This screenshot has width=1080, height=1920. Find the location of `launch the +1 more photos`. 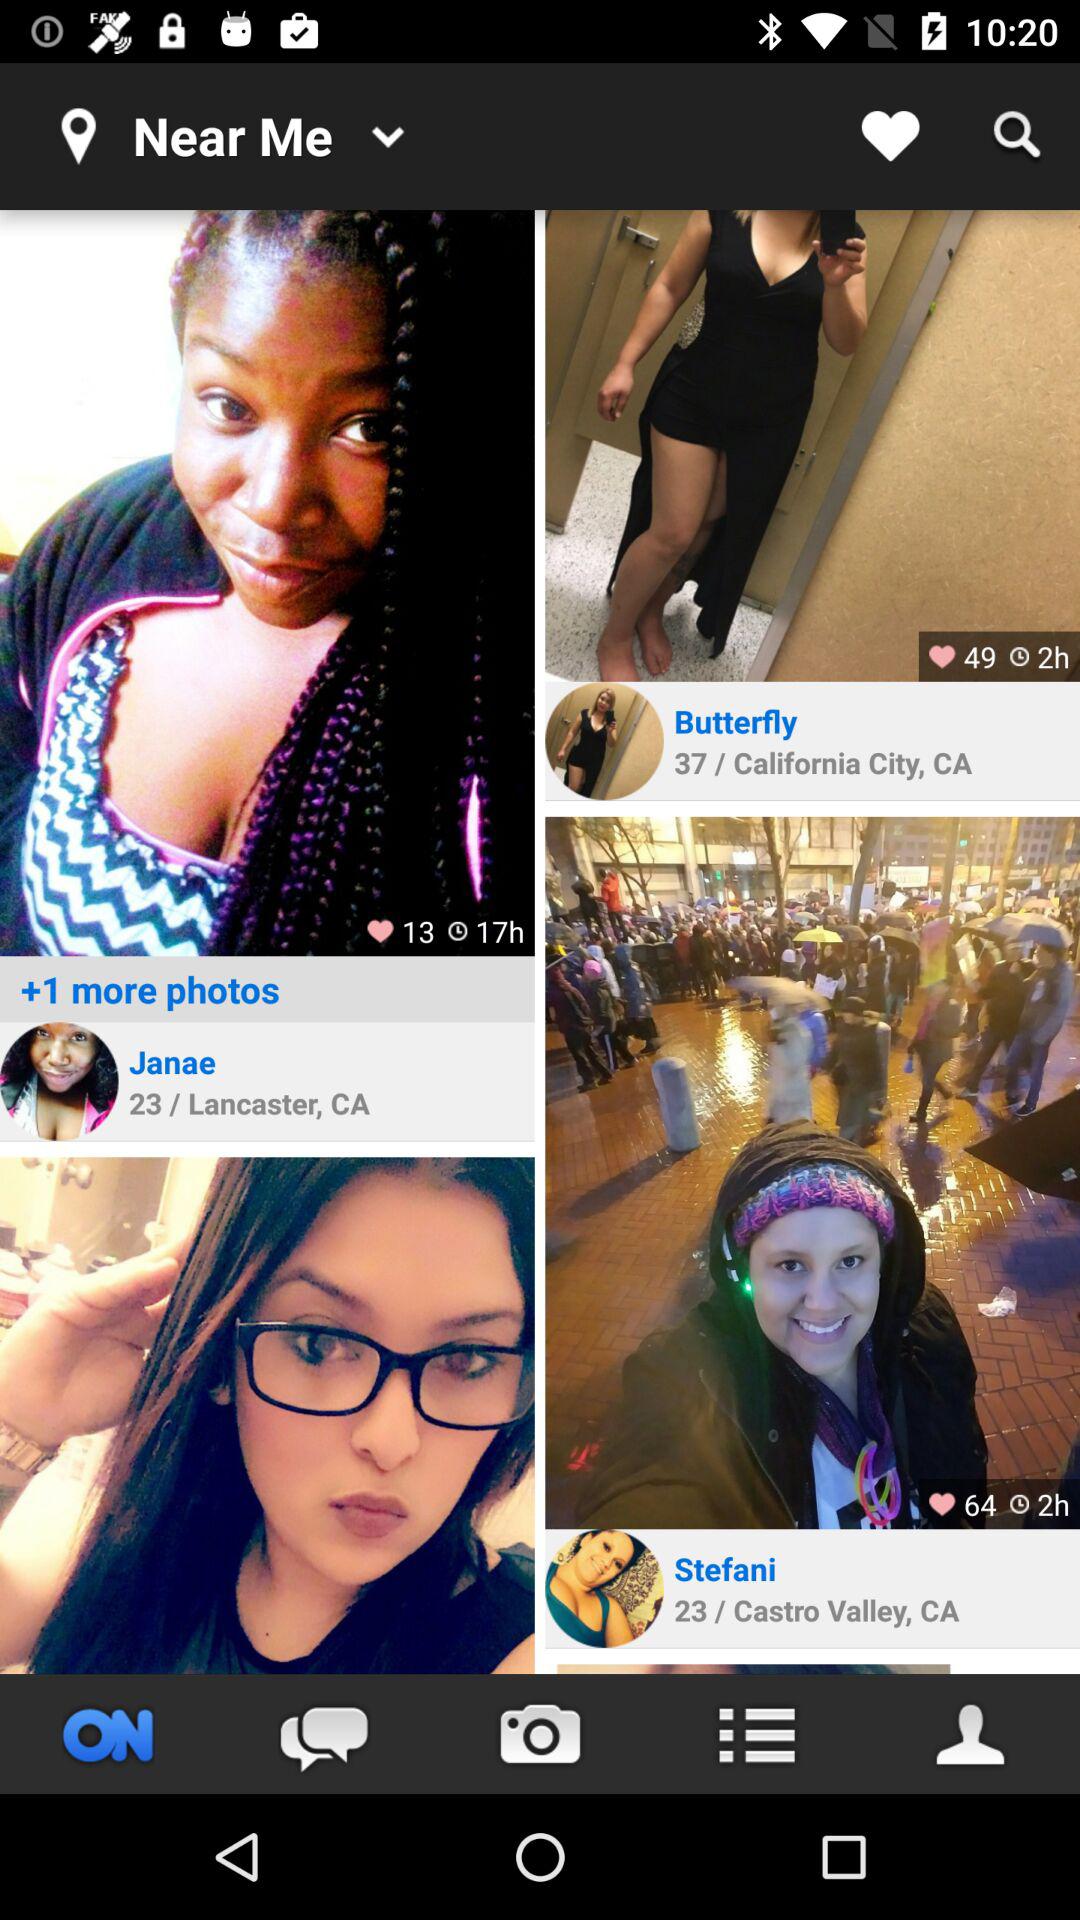

launch the +1 more photos is located at coordinates (267, 989).